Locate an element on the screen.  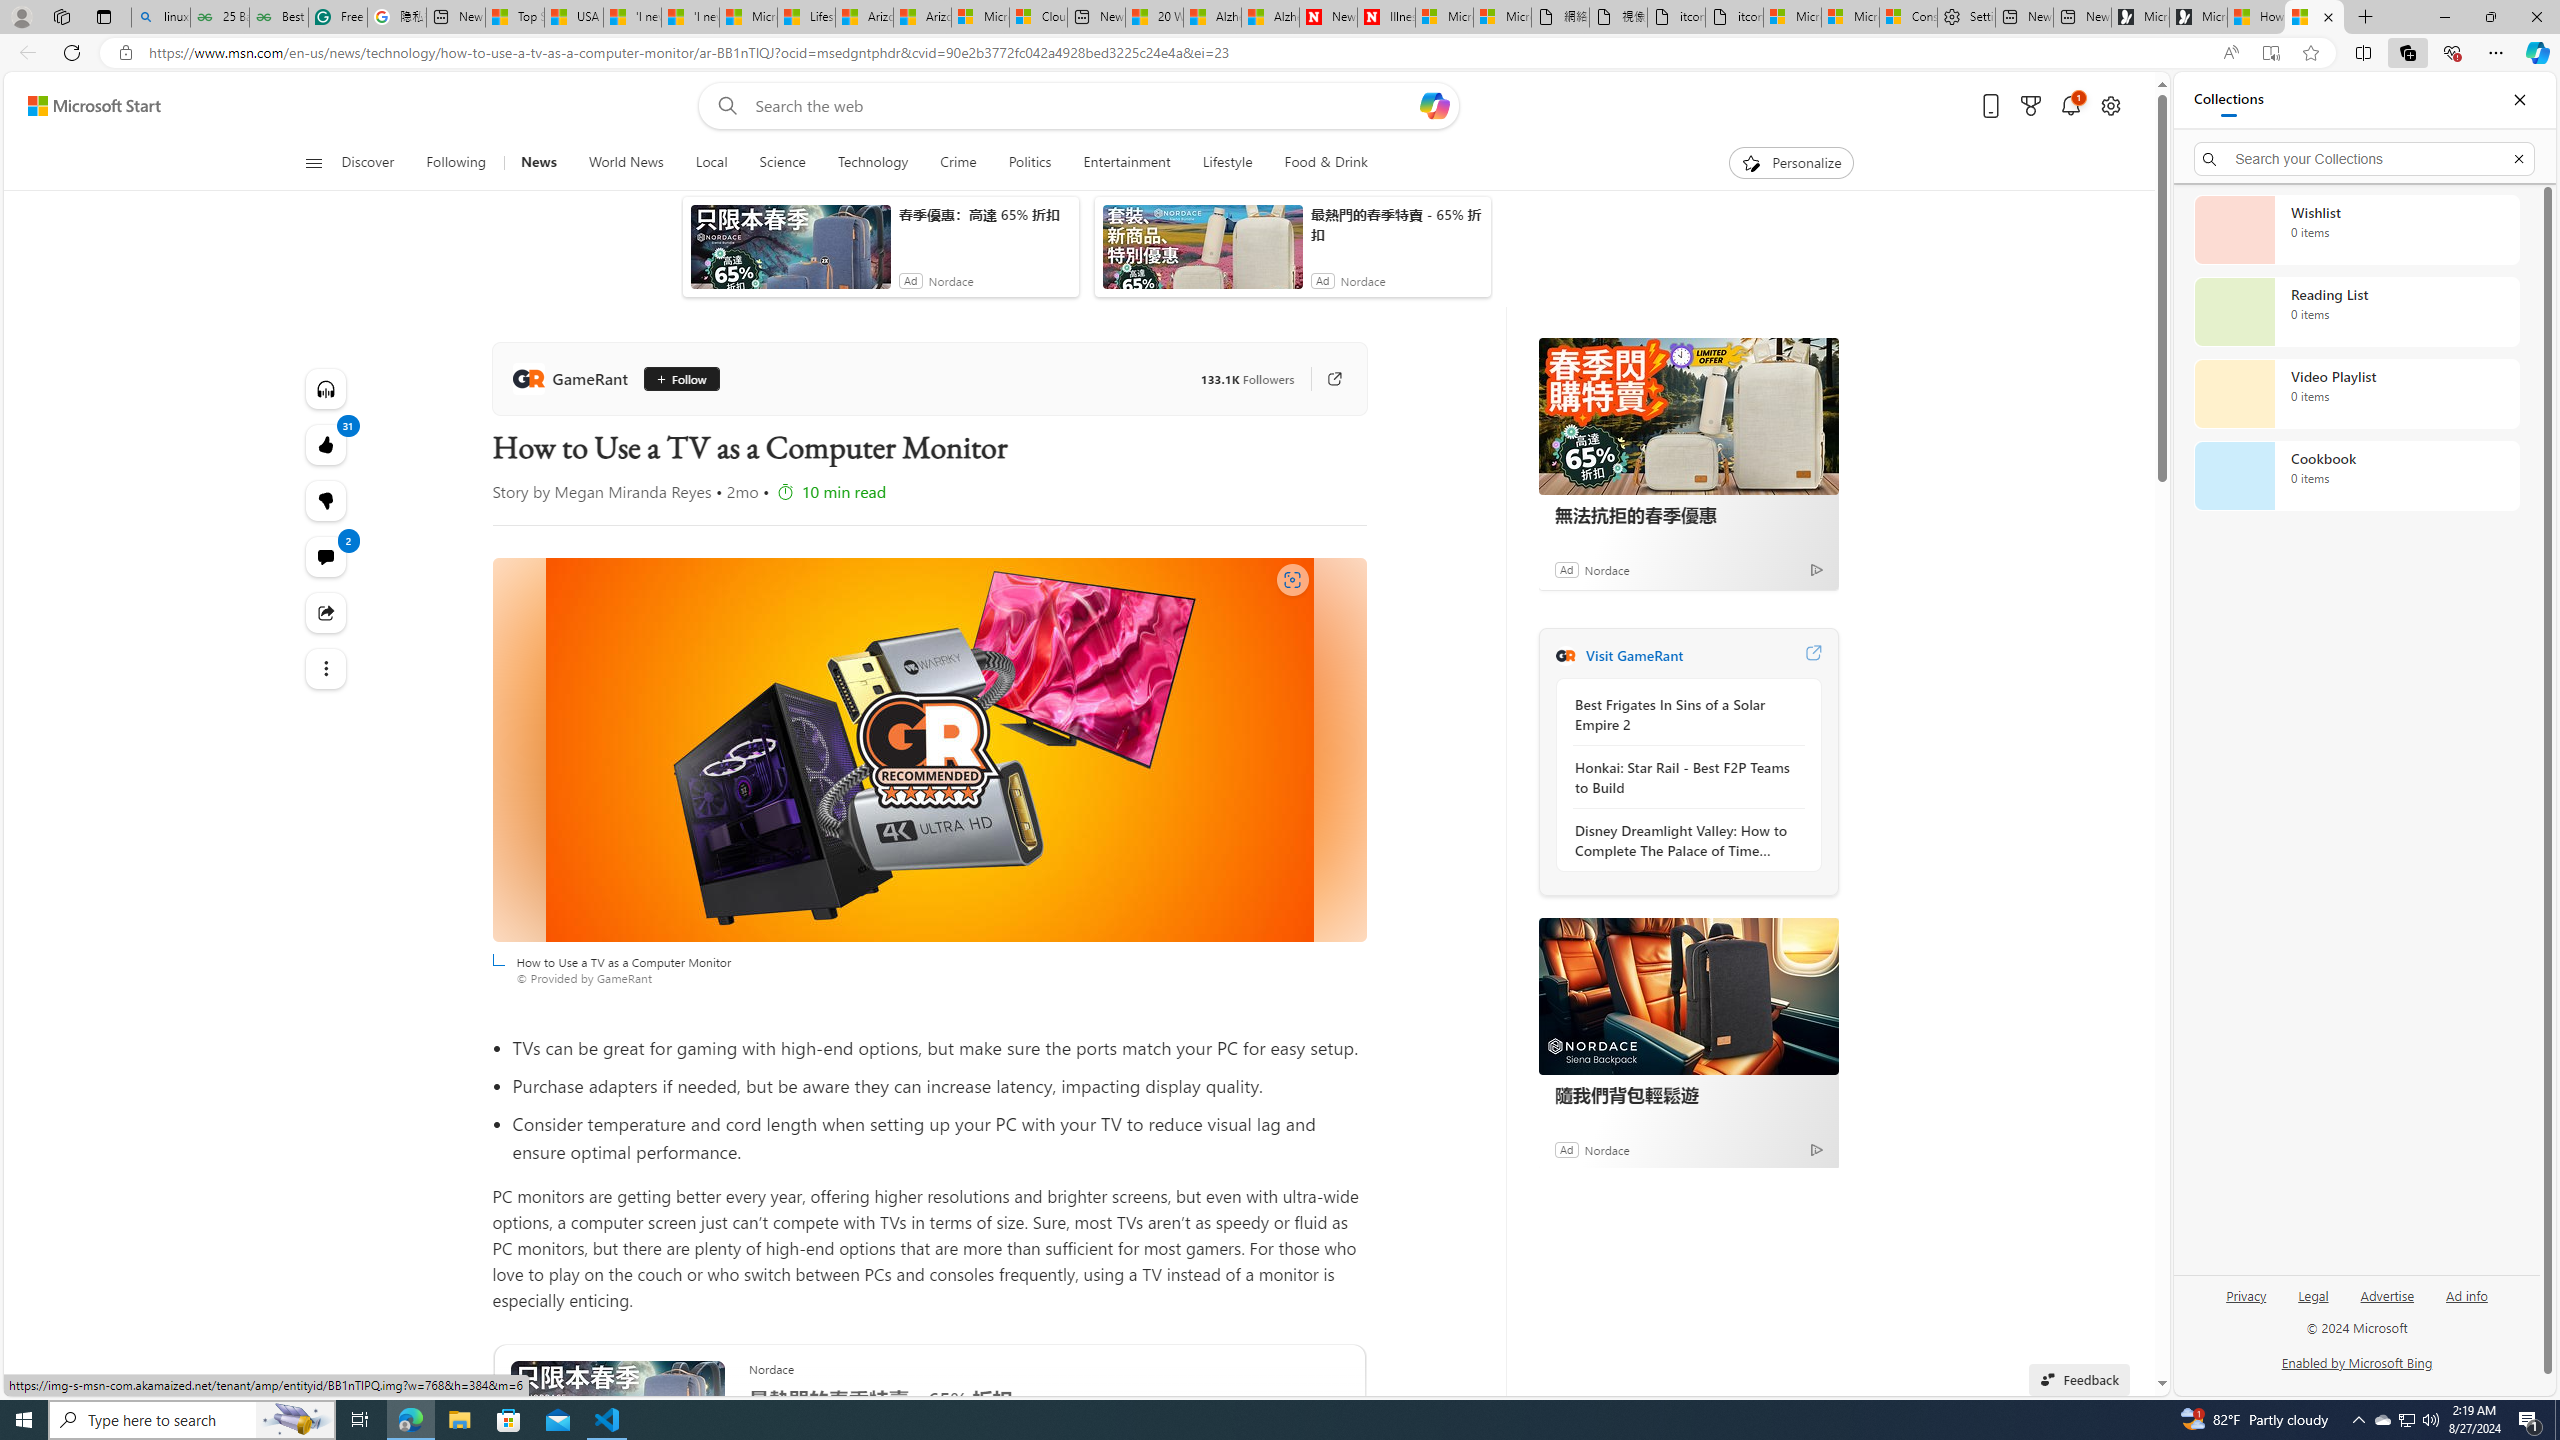
Visit GameRant website is located at coordinates (1813, 655).